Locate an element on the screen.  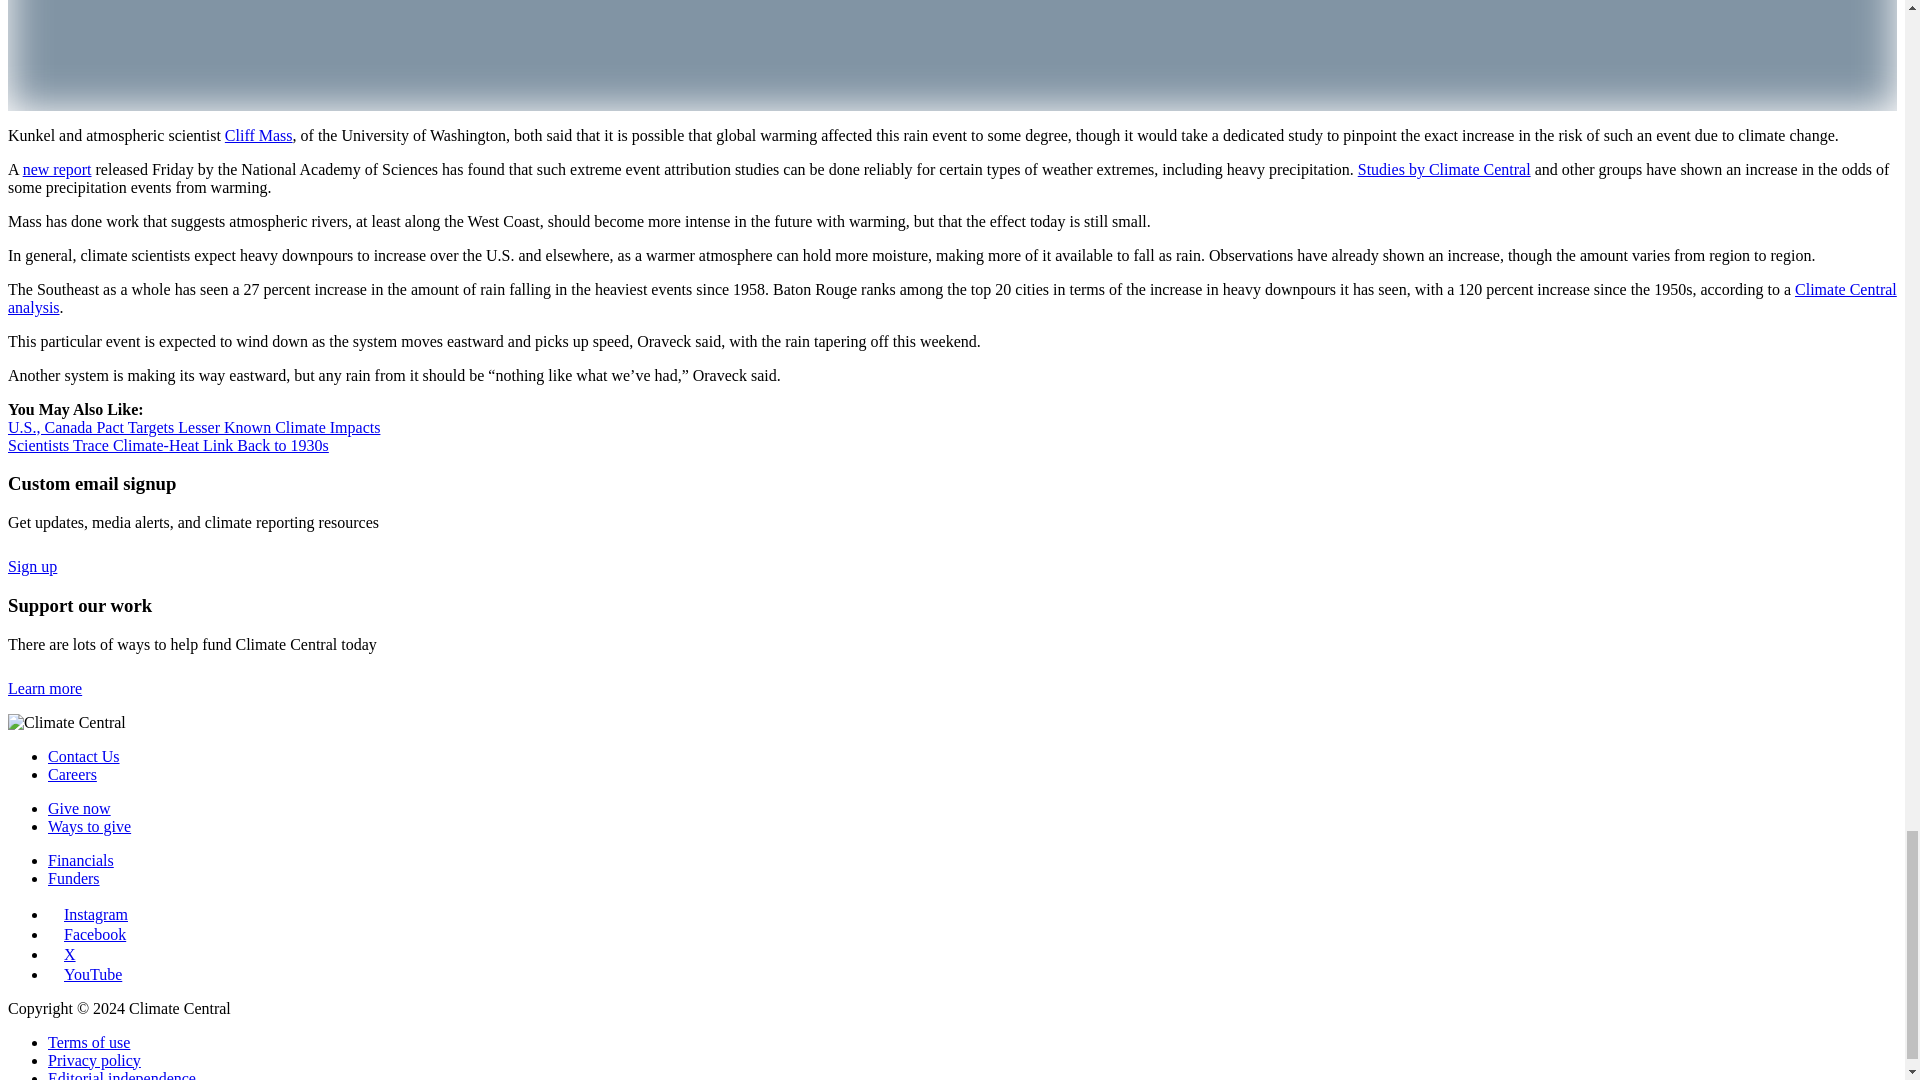
Scientists Trace Climate-Heat Link Back to 1930s is located at coordinates (168, 445).